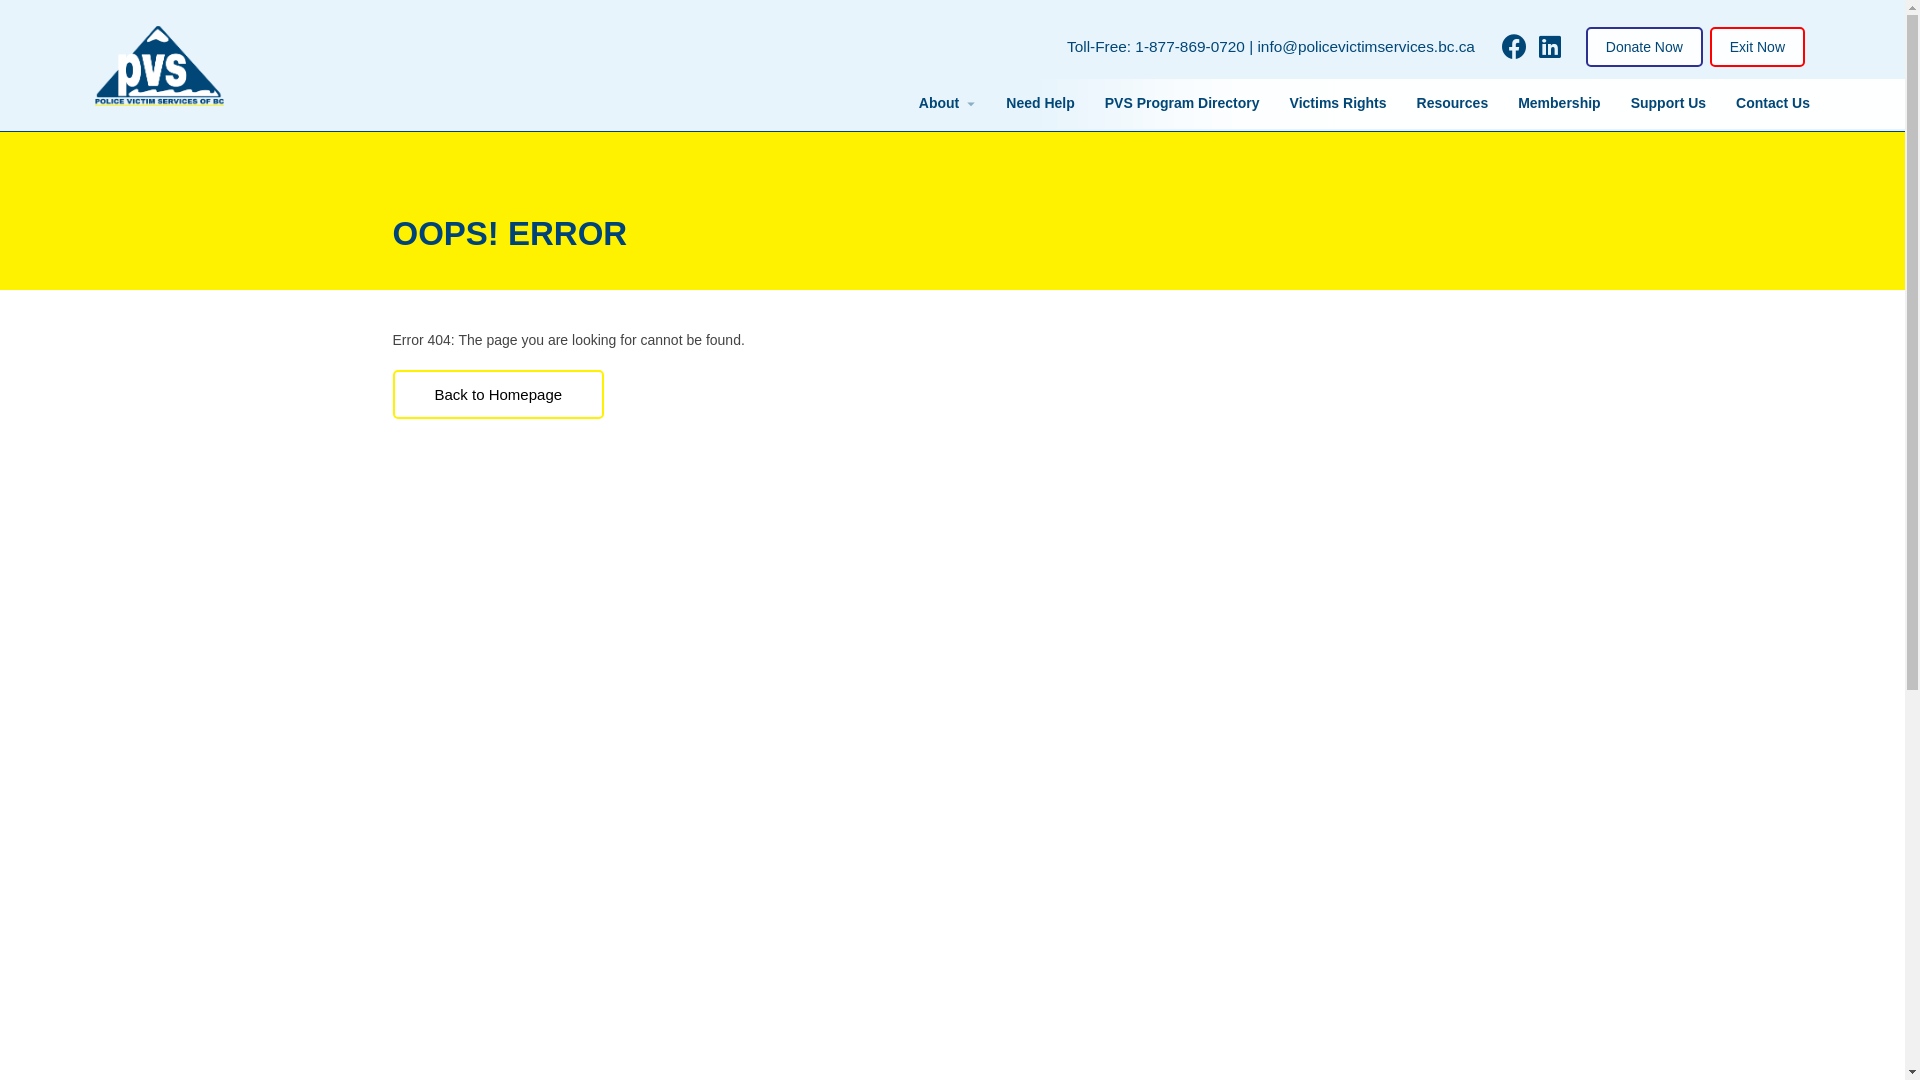 The width and height of the screenshot is (1920, 1080). What do you see at coordinates (939, 104) in the screenshot?
I see `About` at bounding box center [939, 104].